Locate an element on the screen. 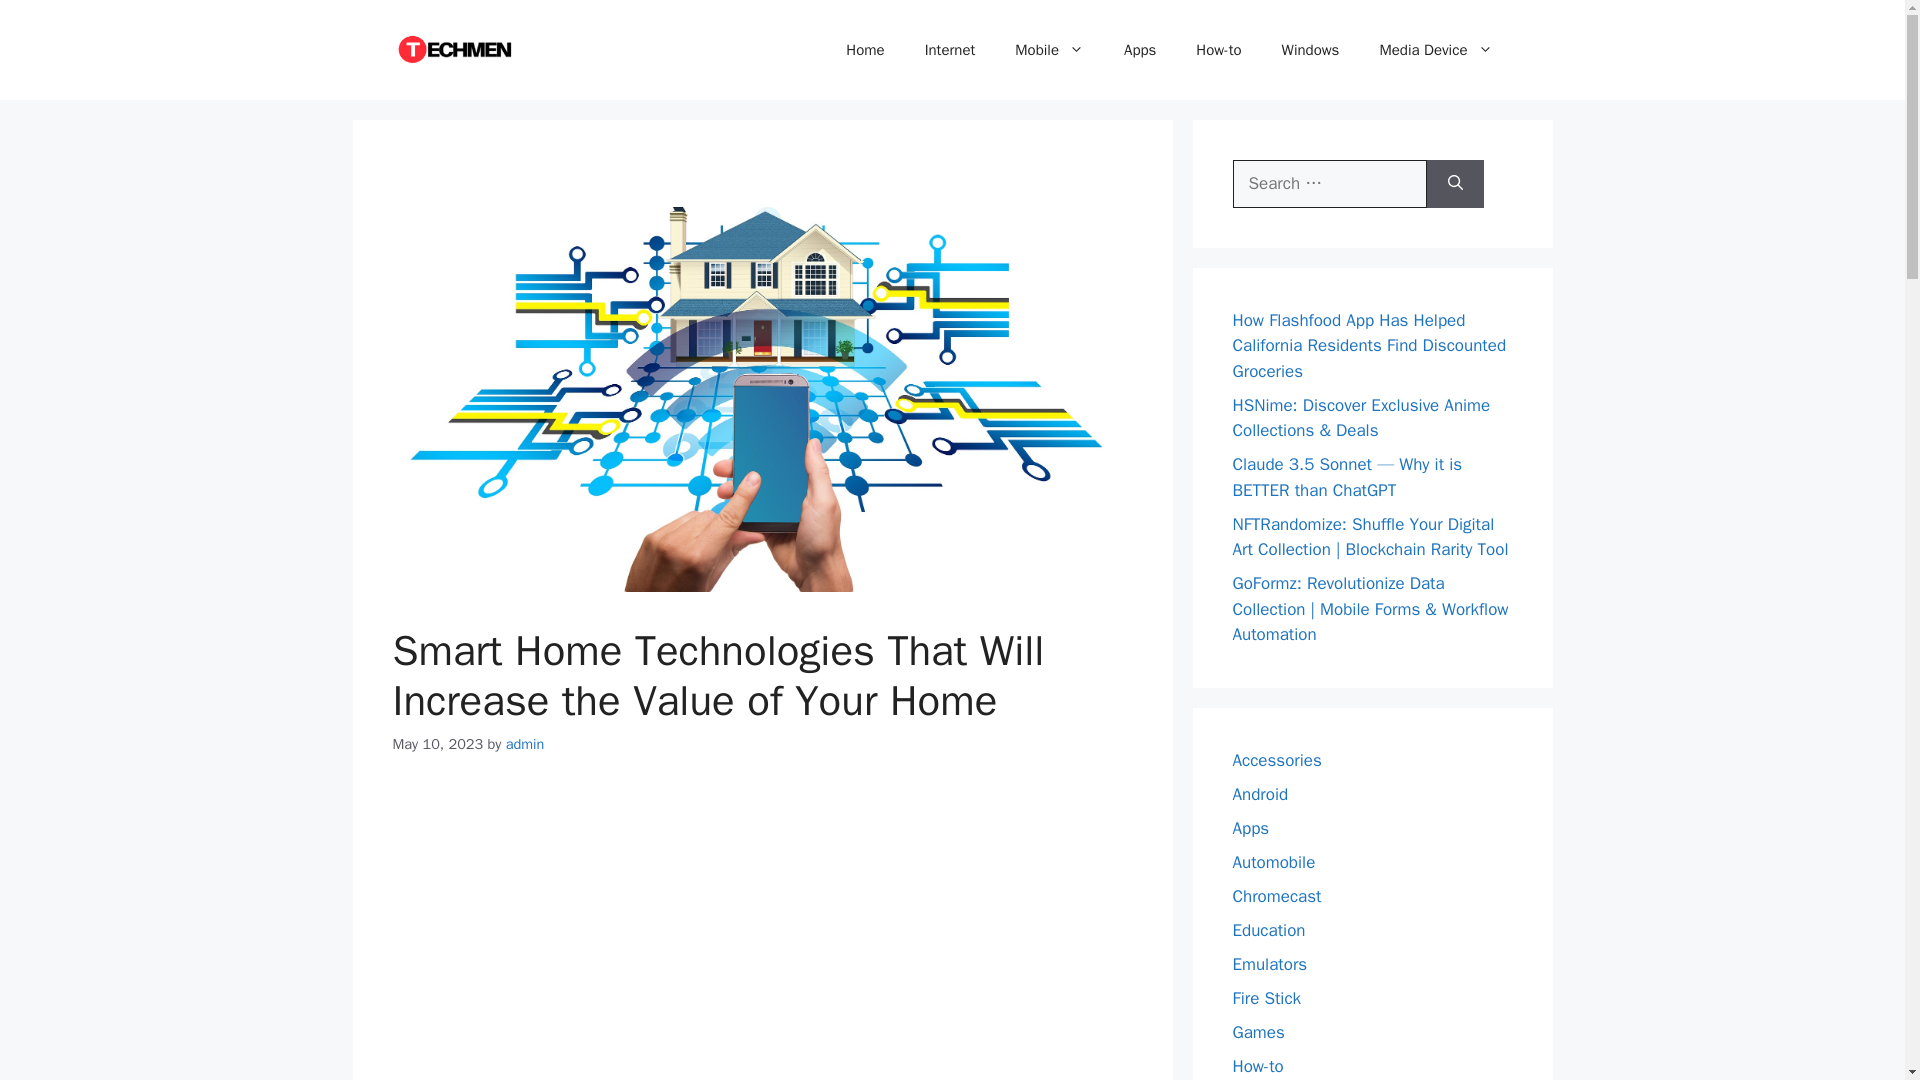 The height and width of the screenshot is (1080, 1920). How-to is located at coordinates (1218, 50).